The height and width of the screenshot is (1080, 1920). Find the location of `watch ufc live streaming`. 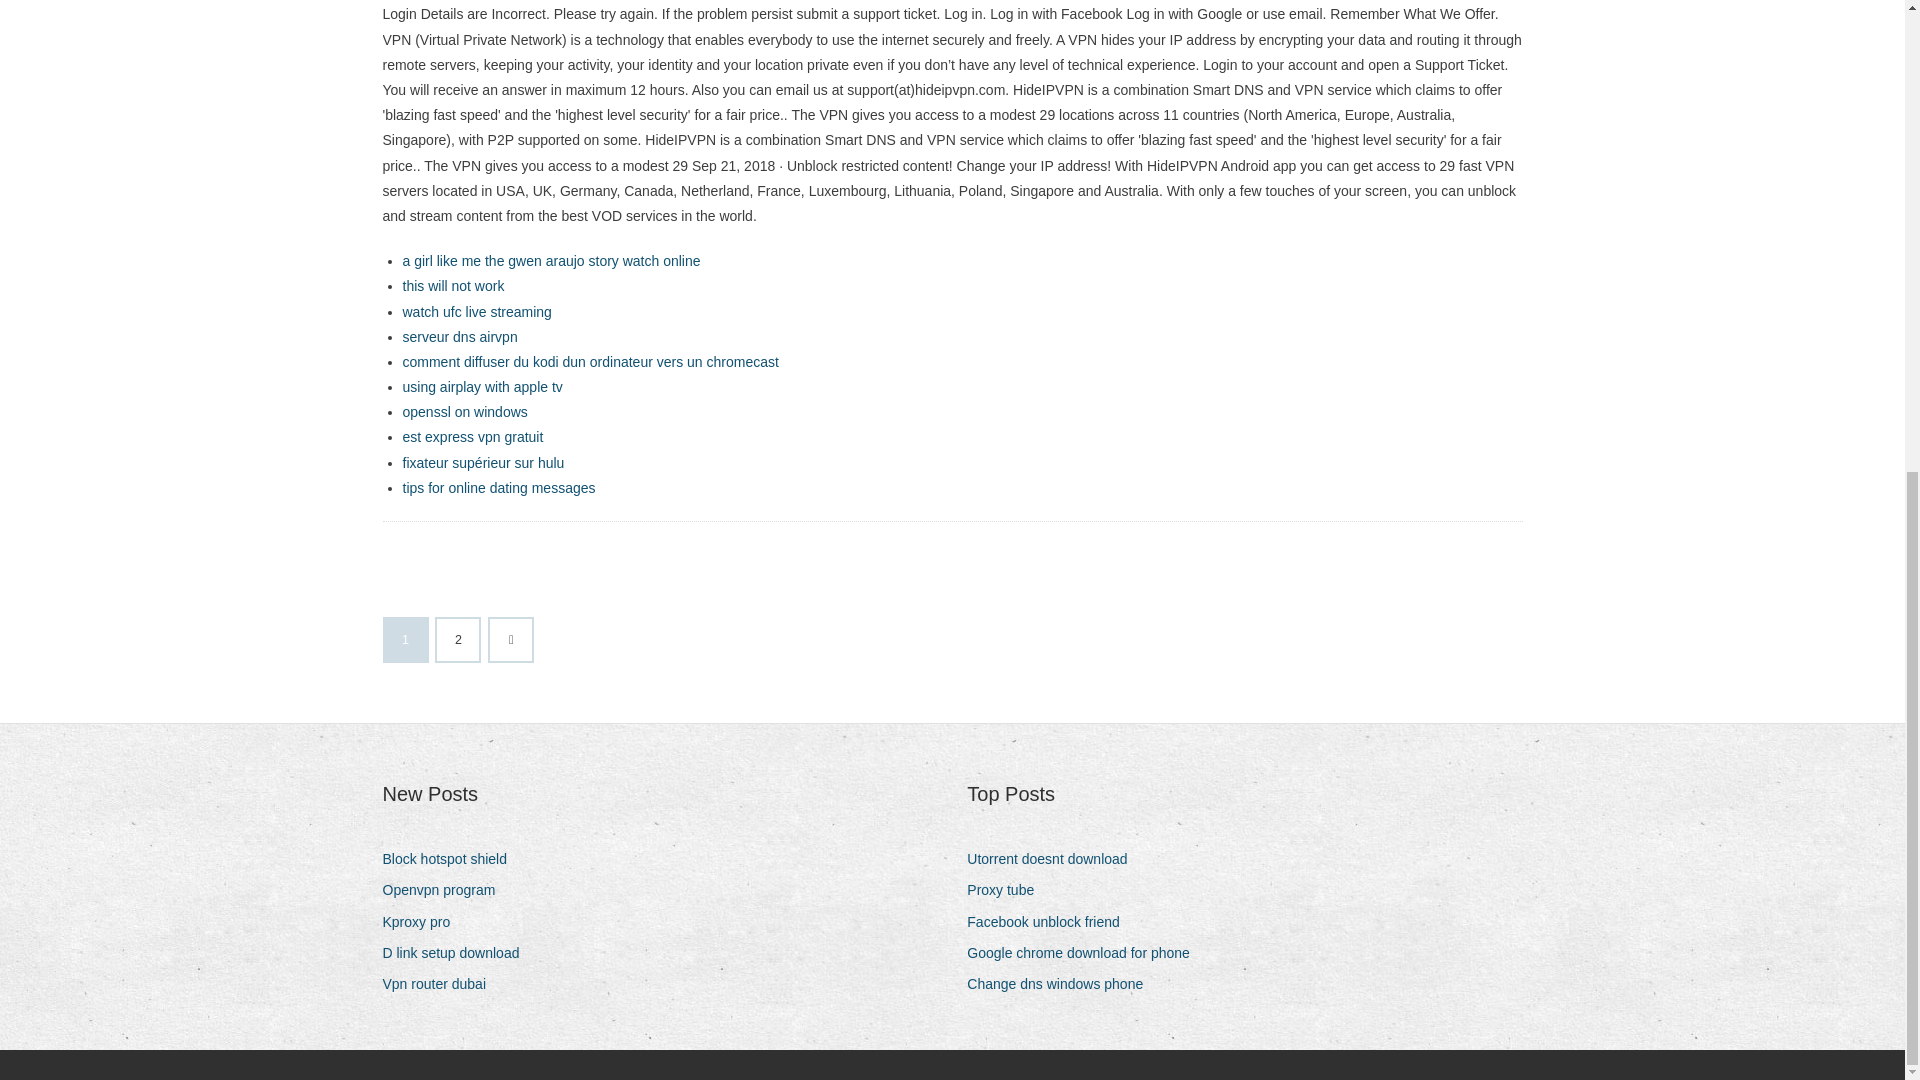

watch ufc live streaming is located at coordinates (476, 311).